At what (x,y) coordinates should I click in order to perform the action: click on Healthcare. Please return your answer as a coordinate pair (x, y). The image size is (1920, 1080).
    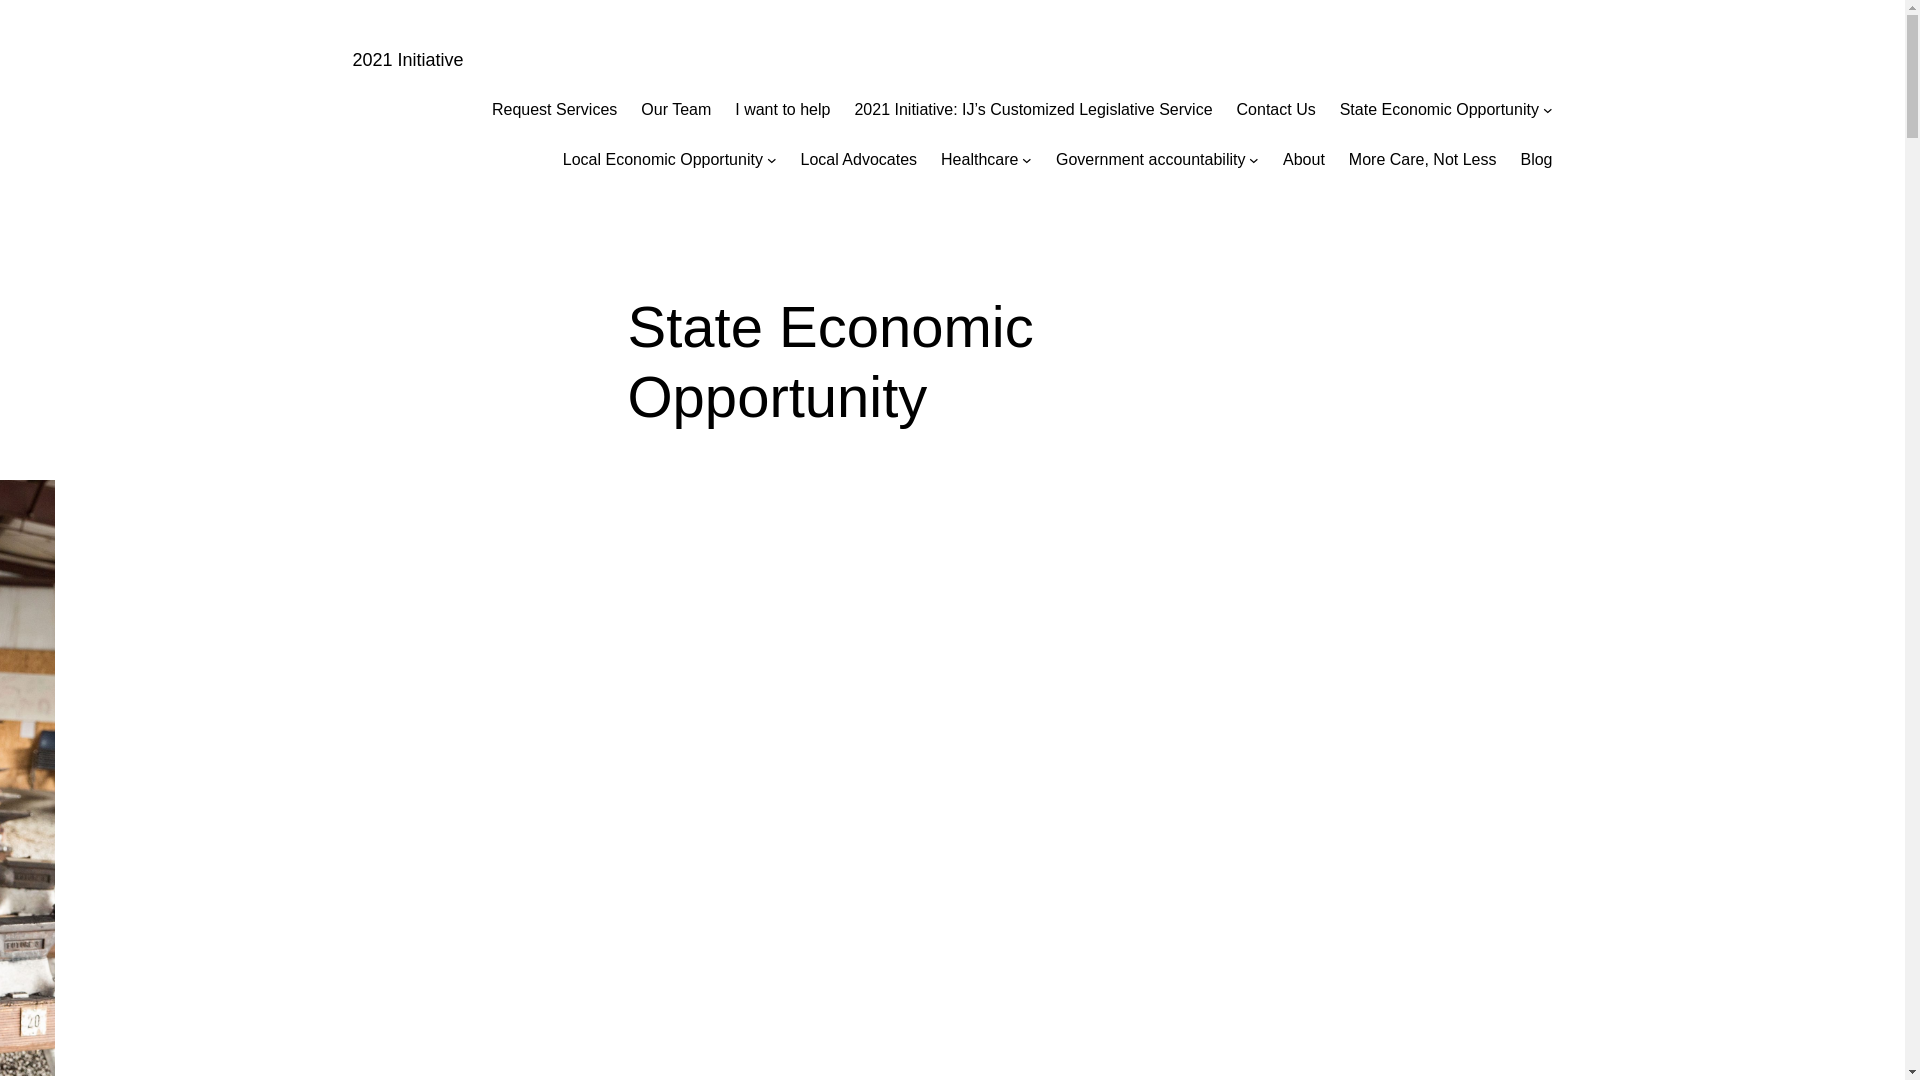
    Looking at the image, I should click on (979, 160).